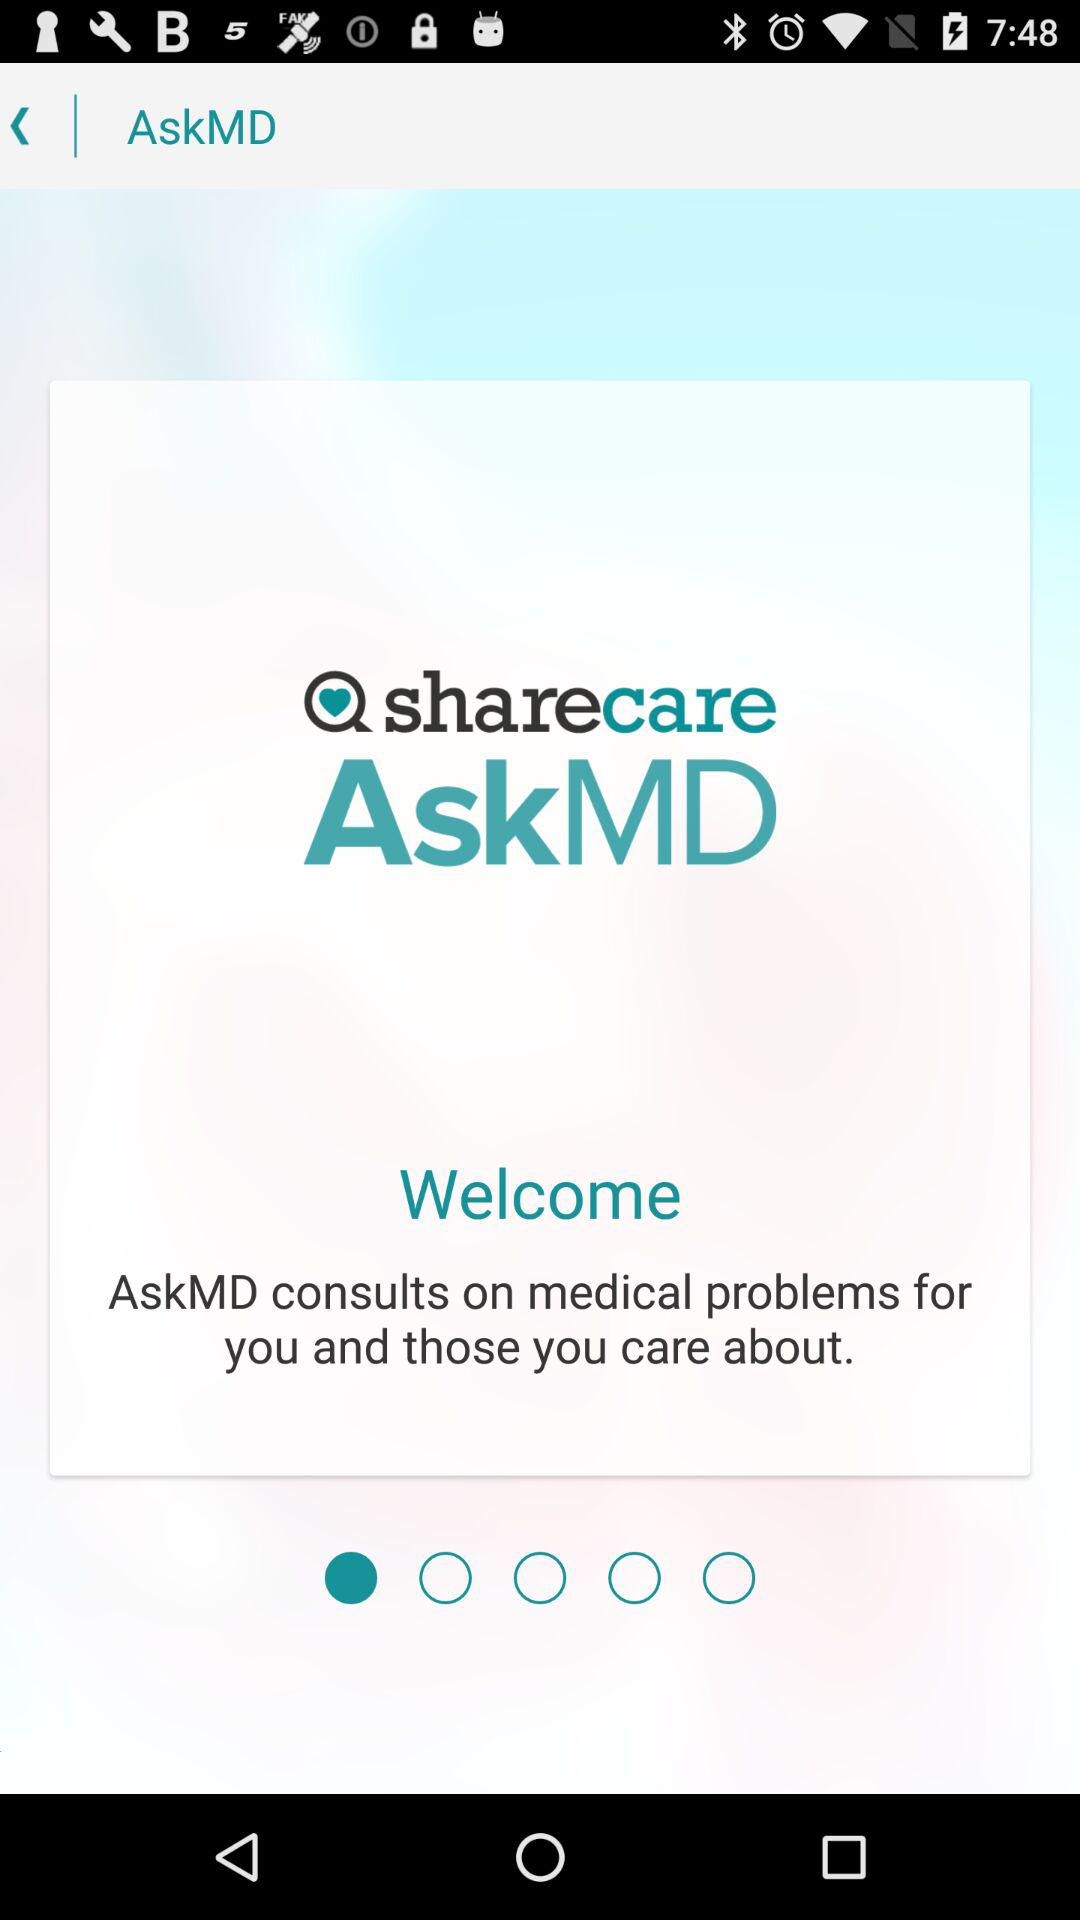  I want to click on launch icon below the askmd consults on icon, so click(540, 1578).